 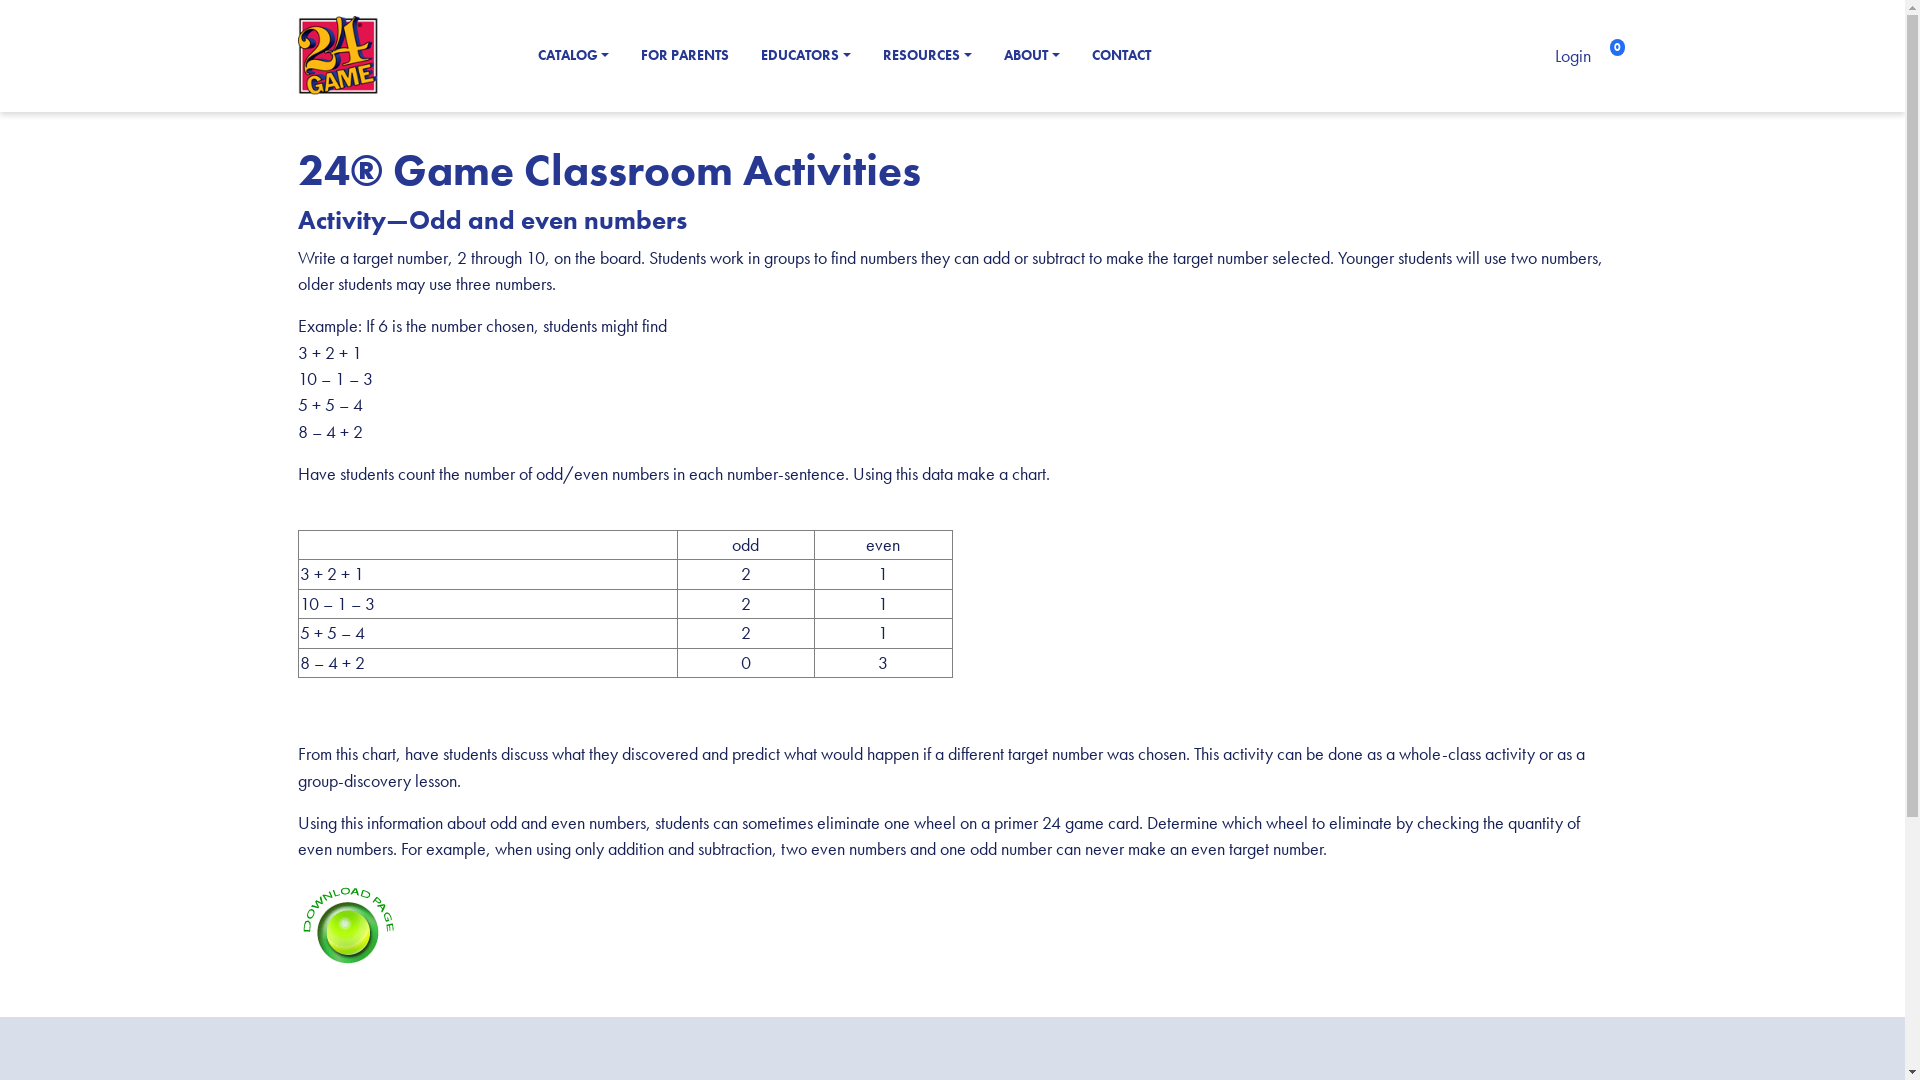 What do you see at coordinates (574, 56) in the screenshot?
I see `CATALOG` at bounding box center [574, 56].